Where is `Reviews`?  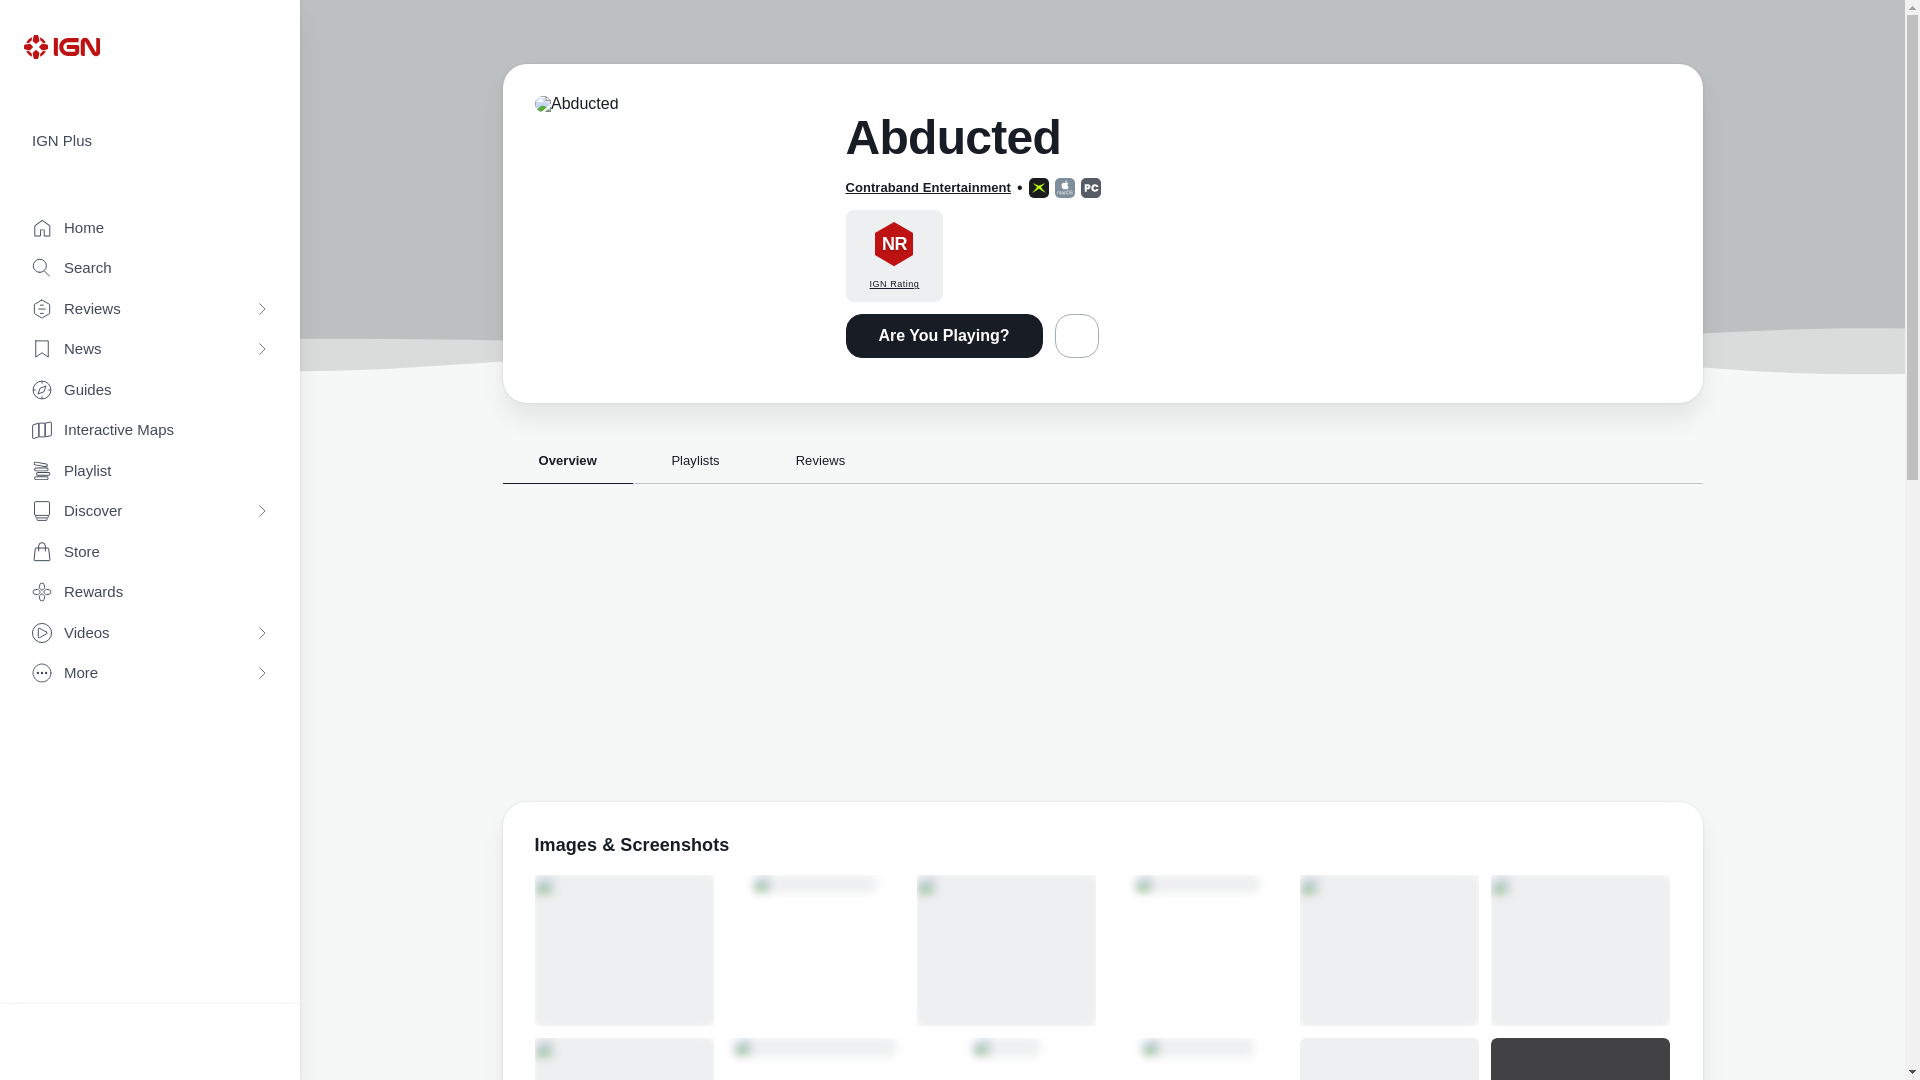
Reviews is located at coordinates (150, 310).